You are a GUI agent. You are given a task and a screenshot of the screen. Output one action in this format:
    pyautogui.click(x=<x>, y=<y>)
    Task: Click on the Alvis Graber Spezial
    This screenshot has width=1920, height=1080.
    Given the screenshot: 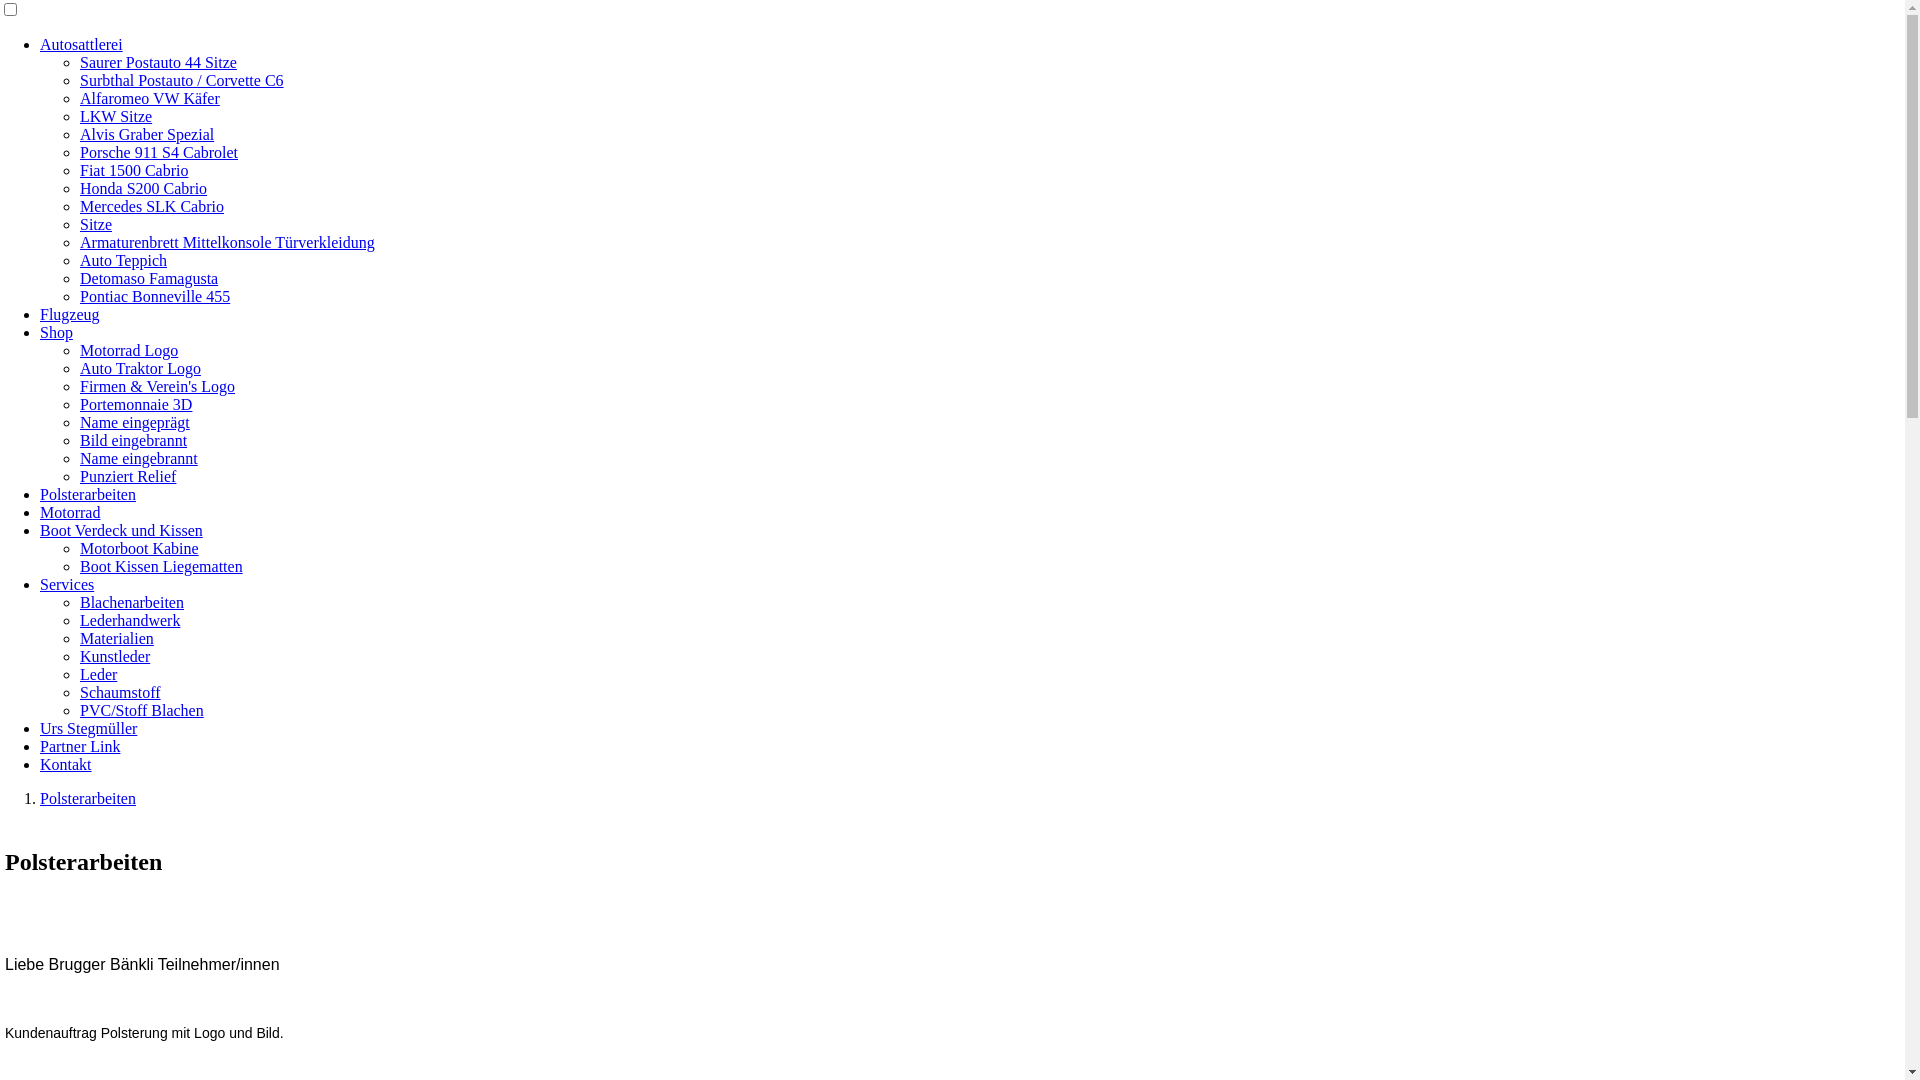 What is the action you would take?
    pyautogui.click(x=147, y=134)
    